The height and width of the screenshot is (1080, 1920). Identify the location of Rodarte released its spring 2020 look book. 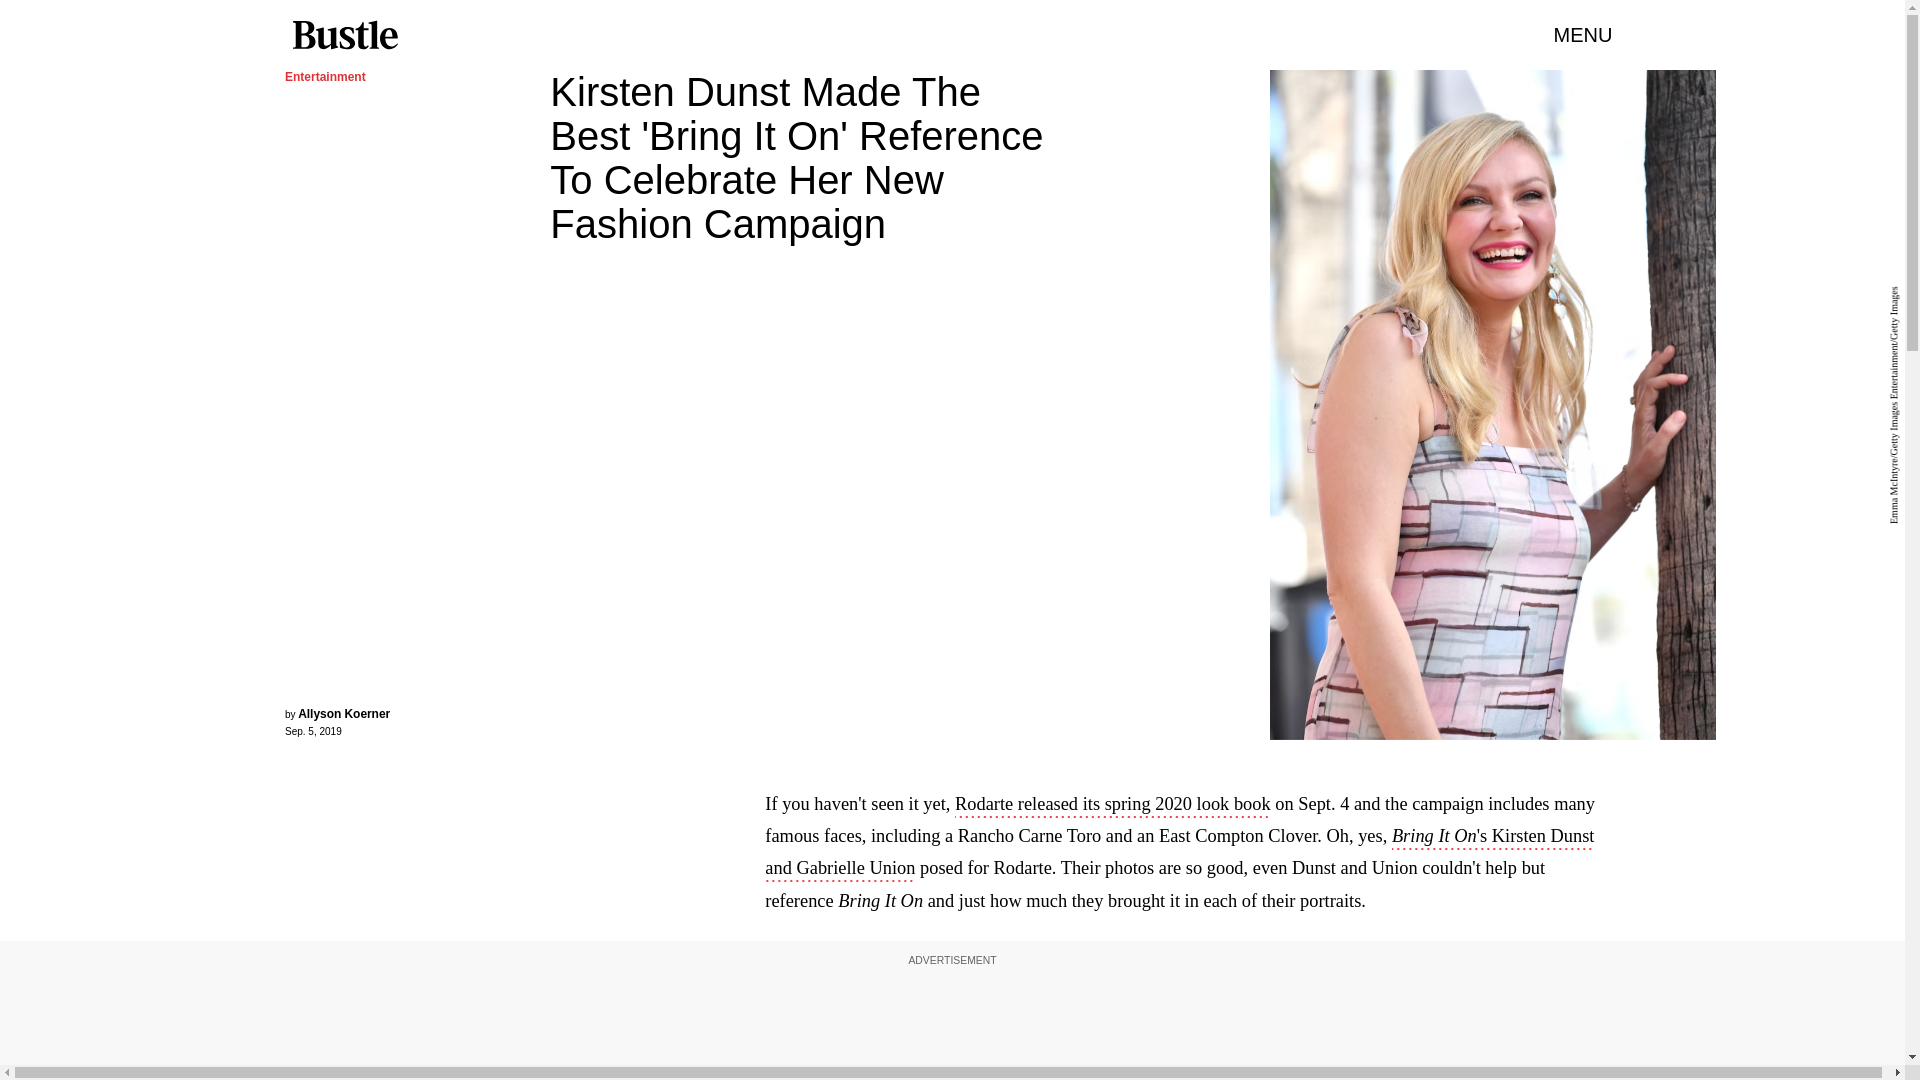
(1112, 805).